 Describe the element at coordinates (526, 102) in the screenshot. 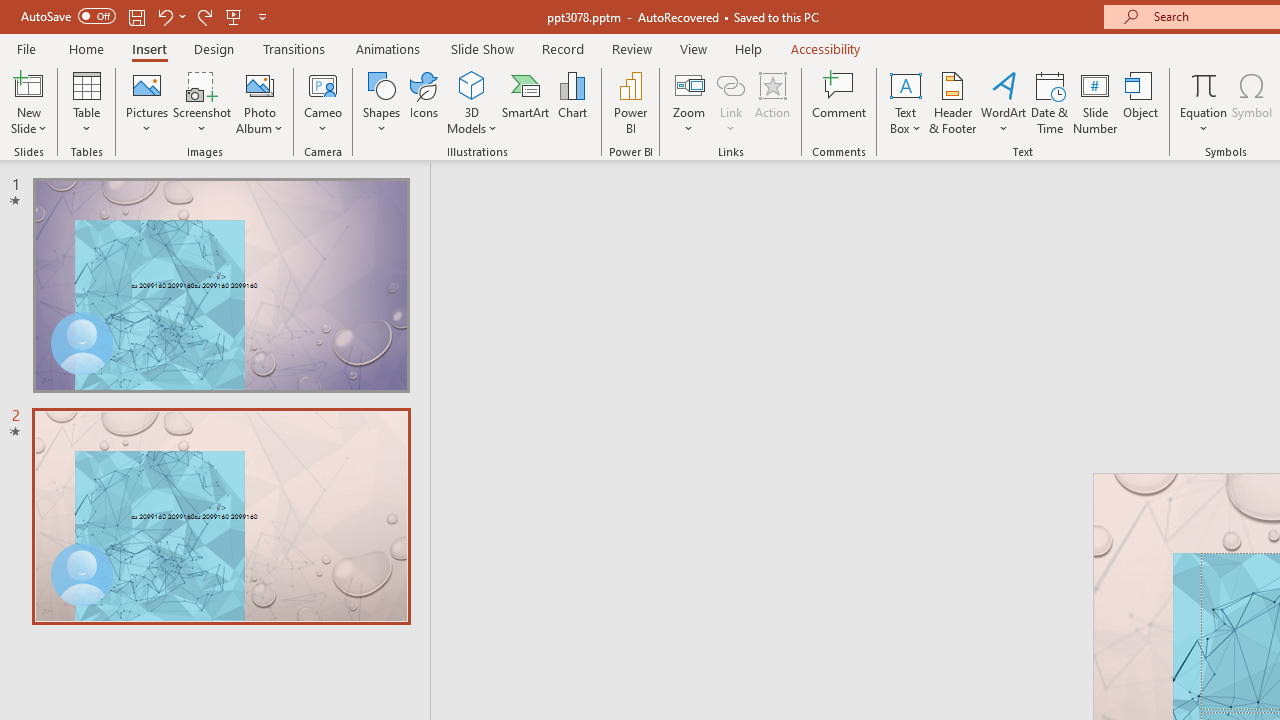

I see `SmartArt...` at that location.